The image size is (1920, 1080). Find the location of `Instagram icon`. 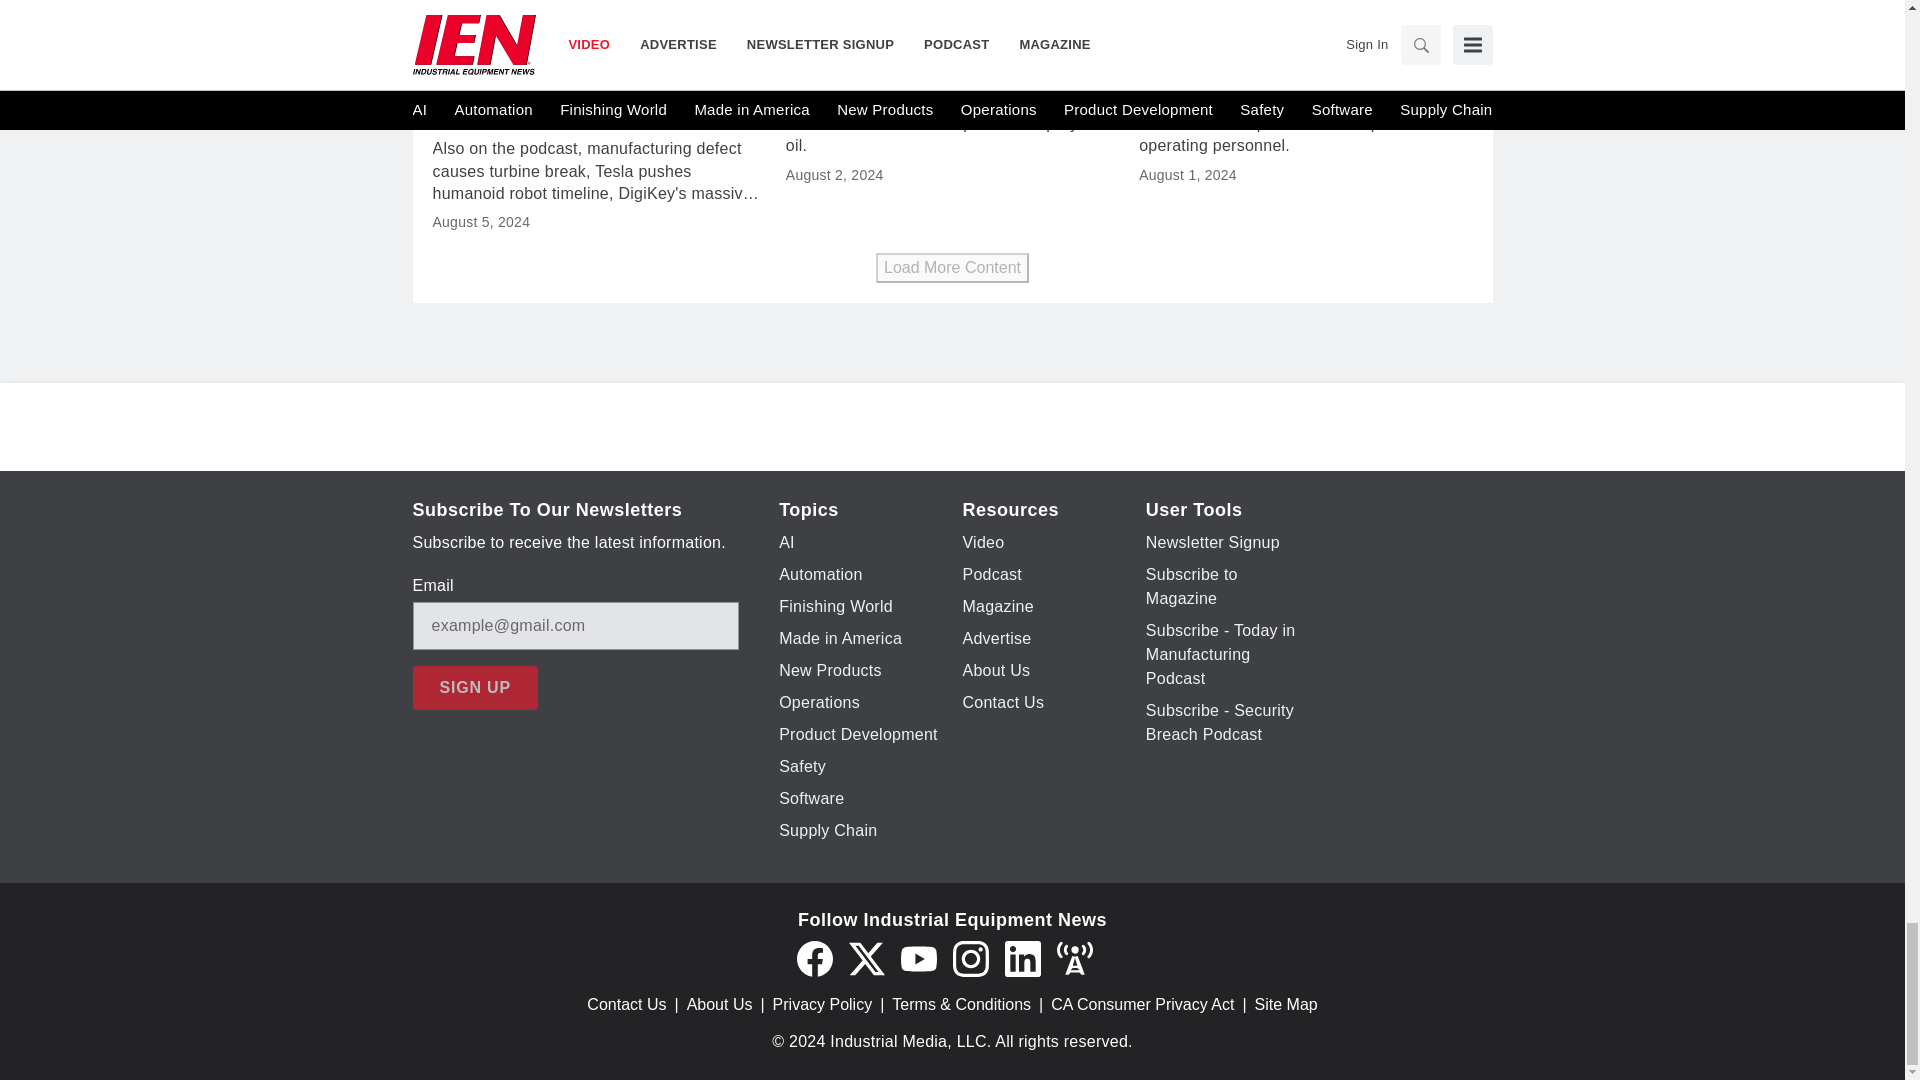

Instagram icon is located at coordinates (970, 958).